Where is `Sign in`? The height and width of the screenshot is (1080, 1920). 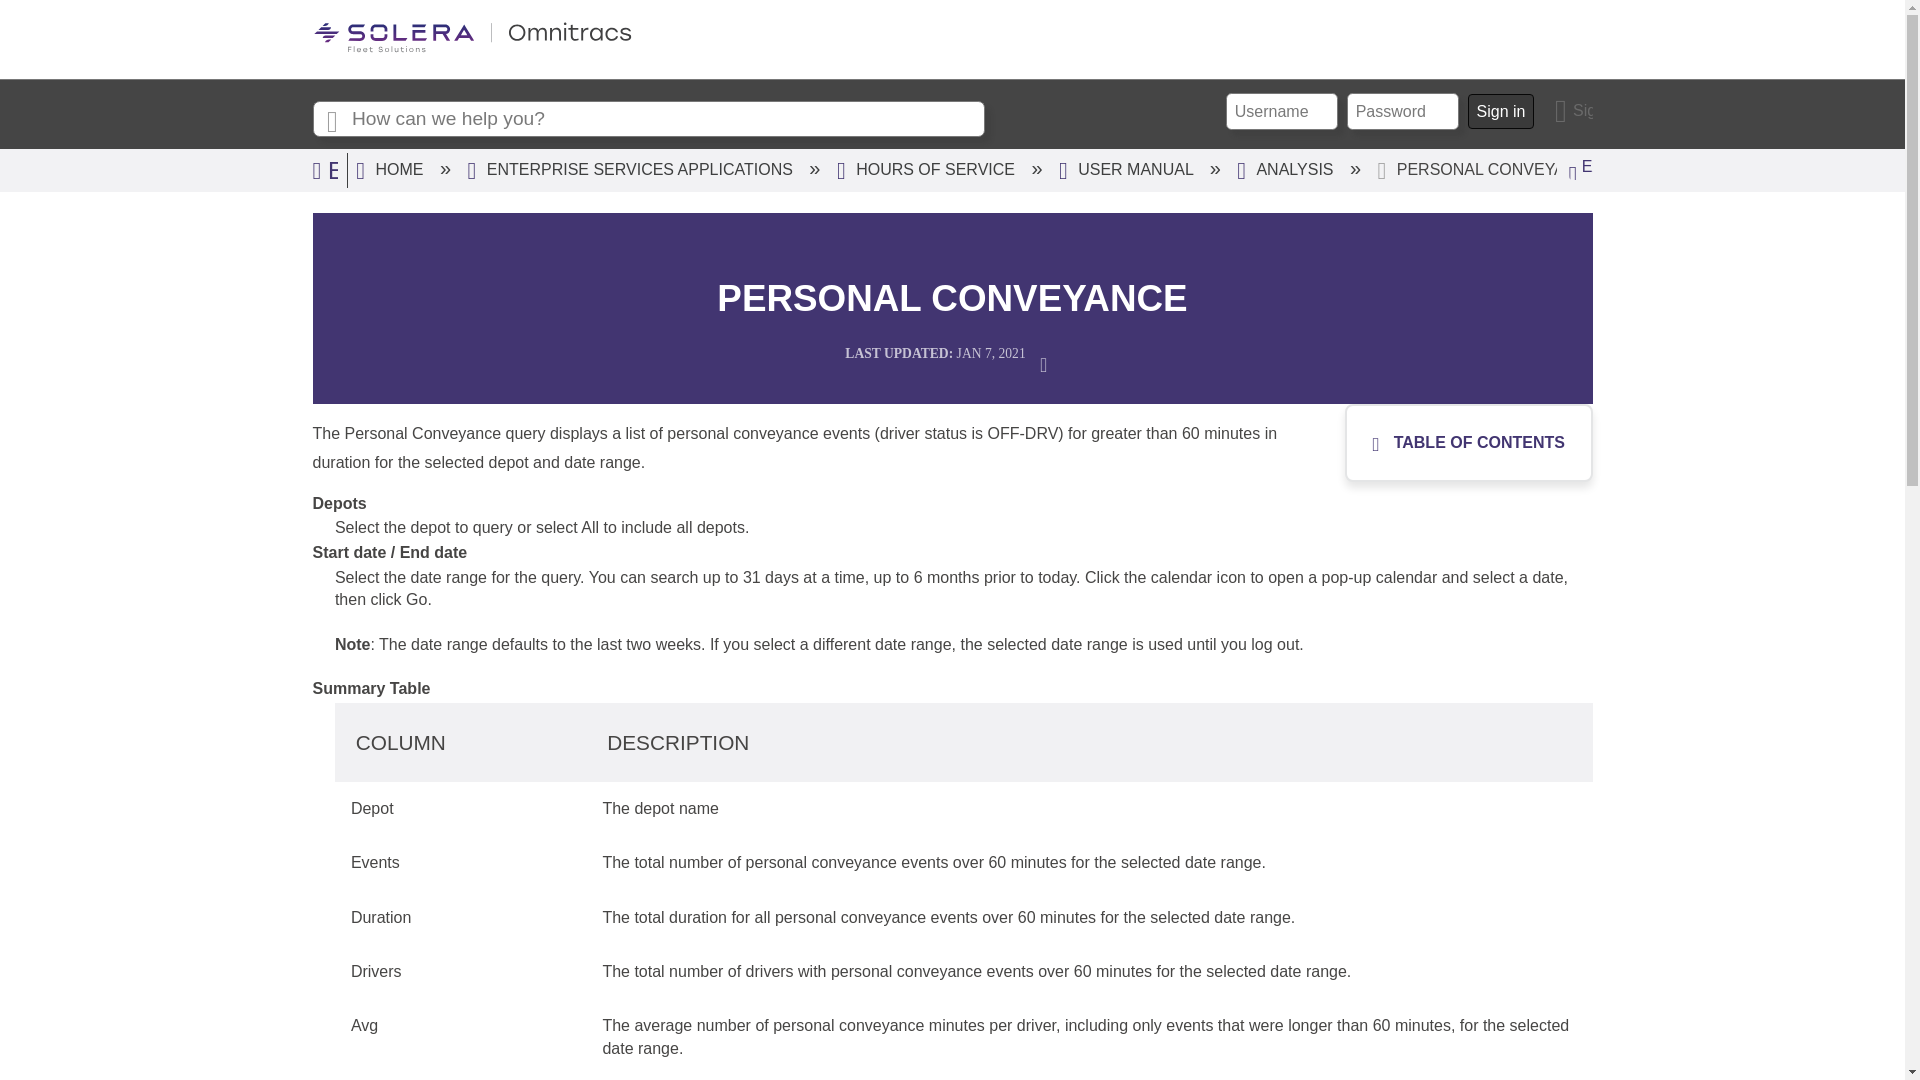 Sign in is located at coordinates (1574, 110).